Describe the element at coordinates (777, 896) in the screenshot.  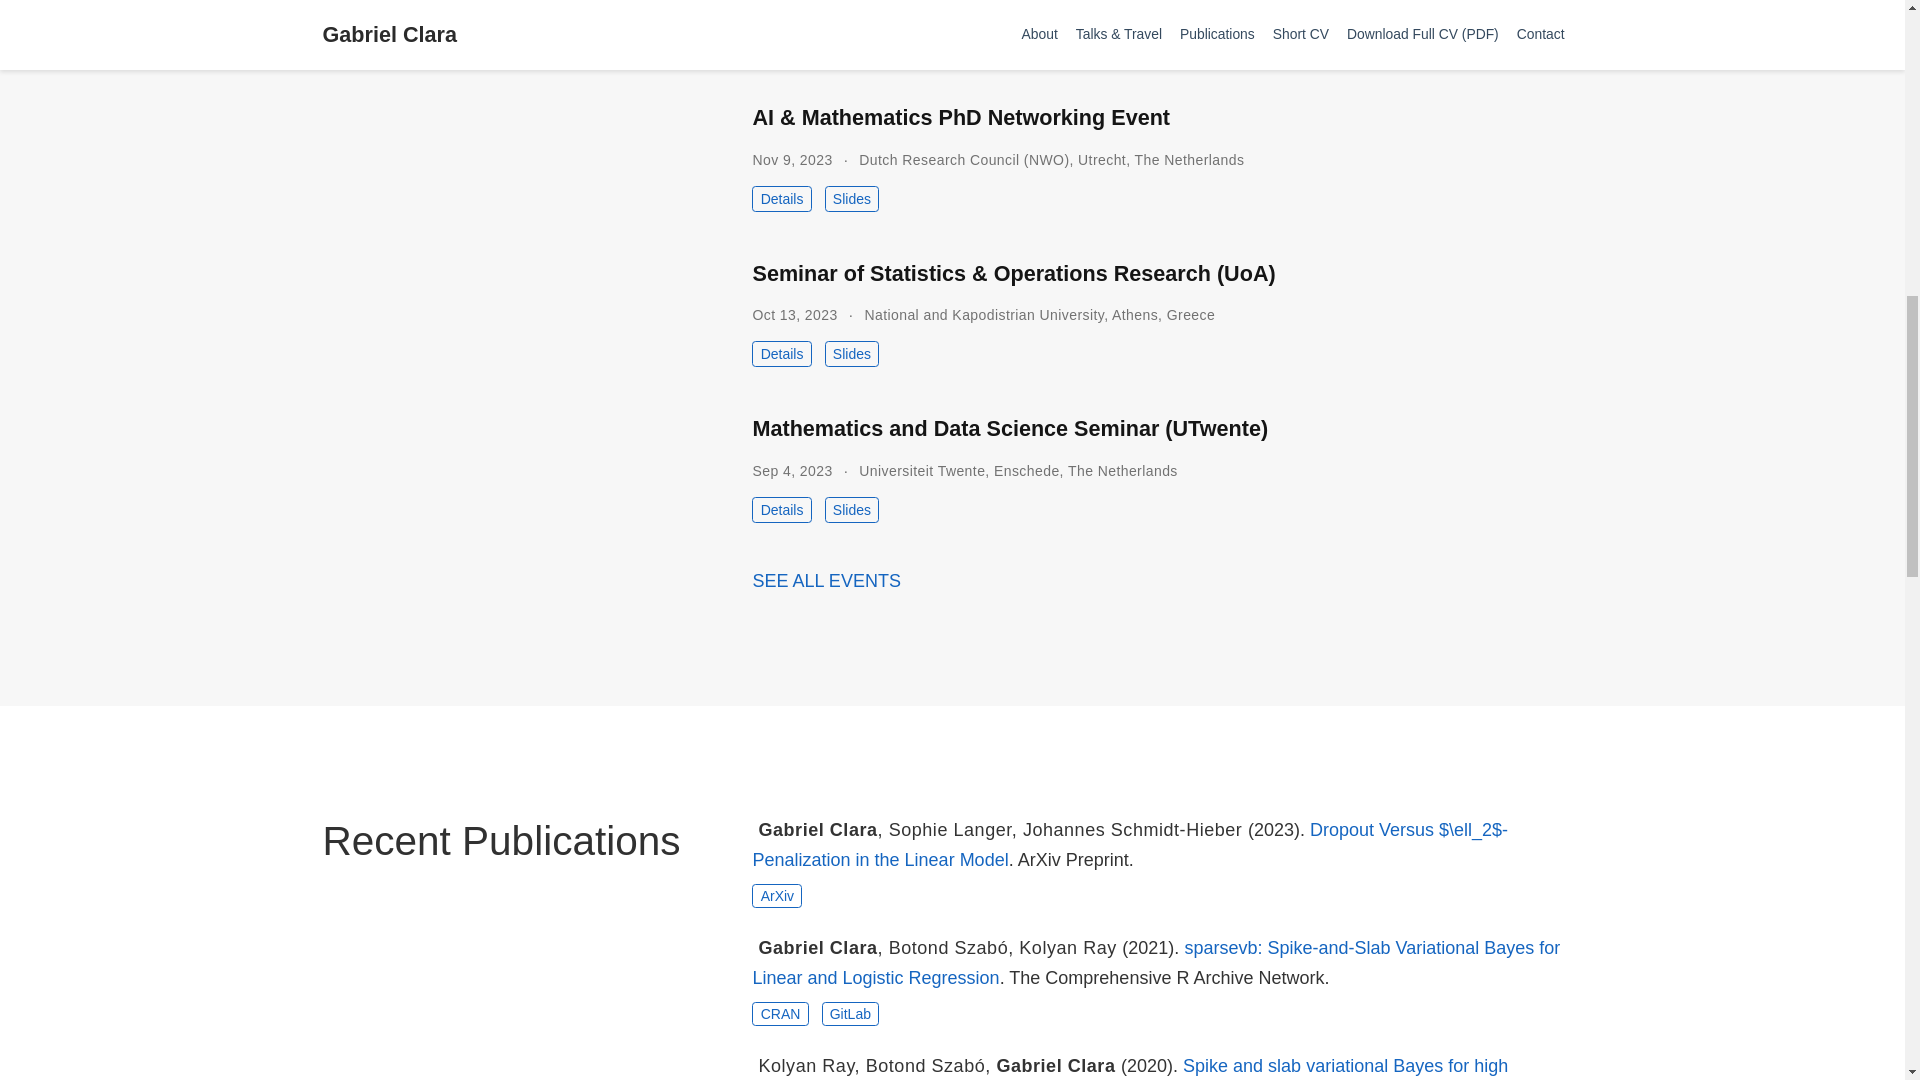
I see `ArXiv` at that location.